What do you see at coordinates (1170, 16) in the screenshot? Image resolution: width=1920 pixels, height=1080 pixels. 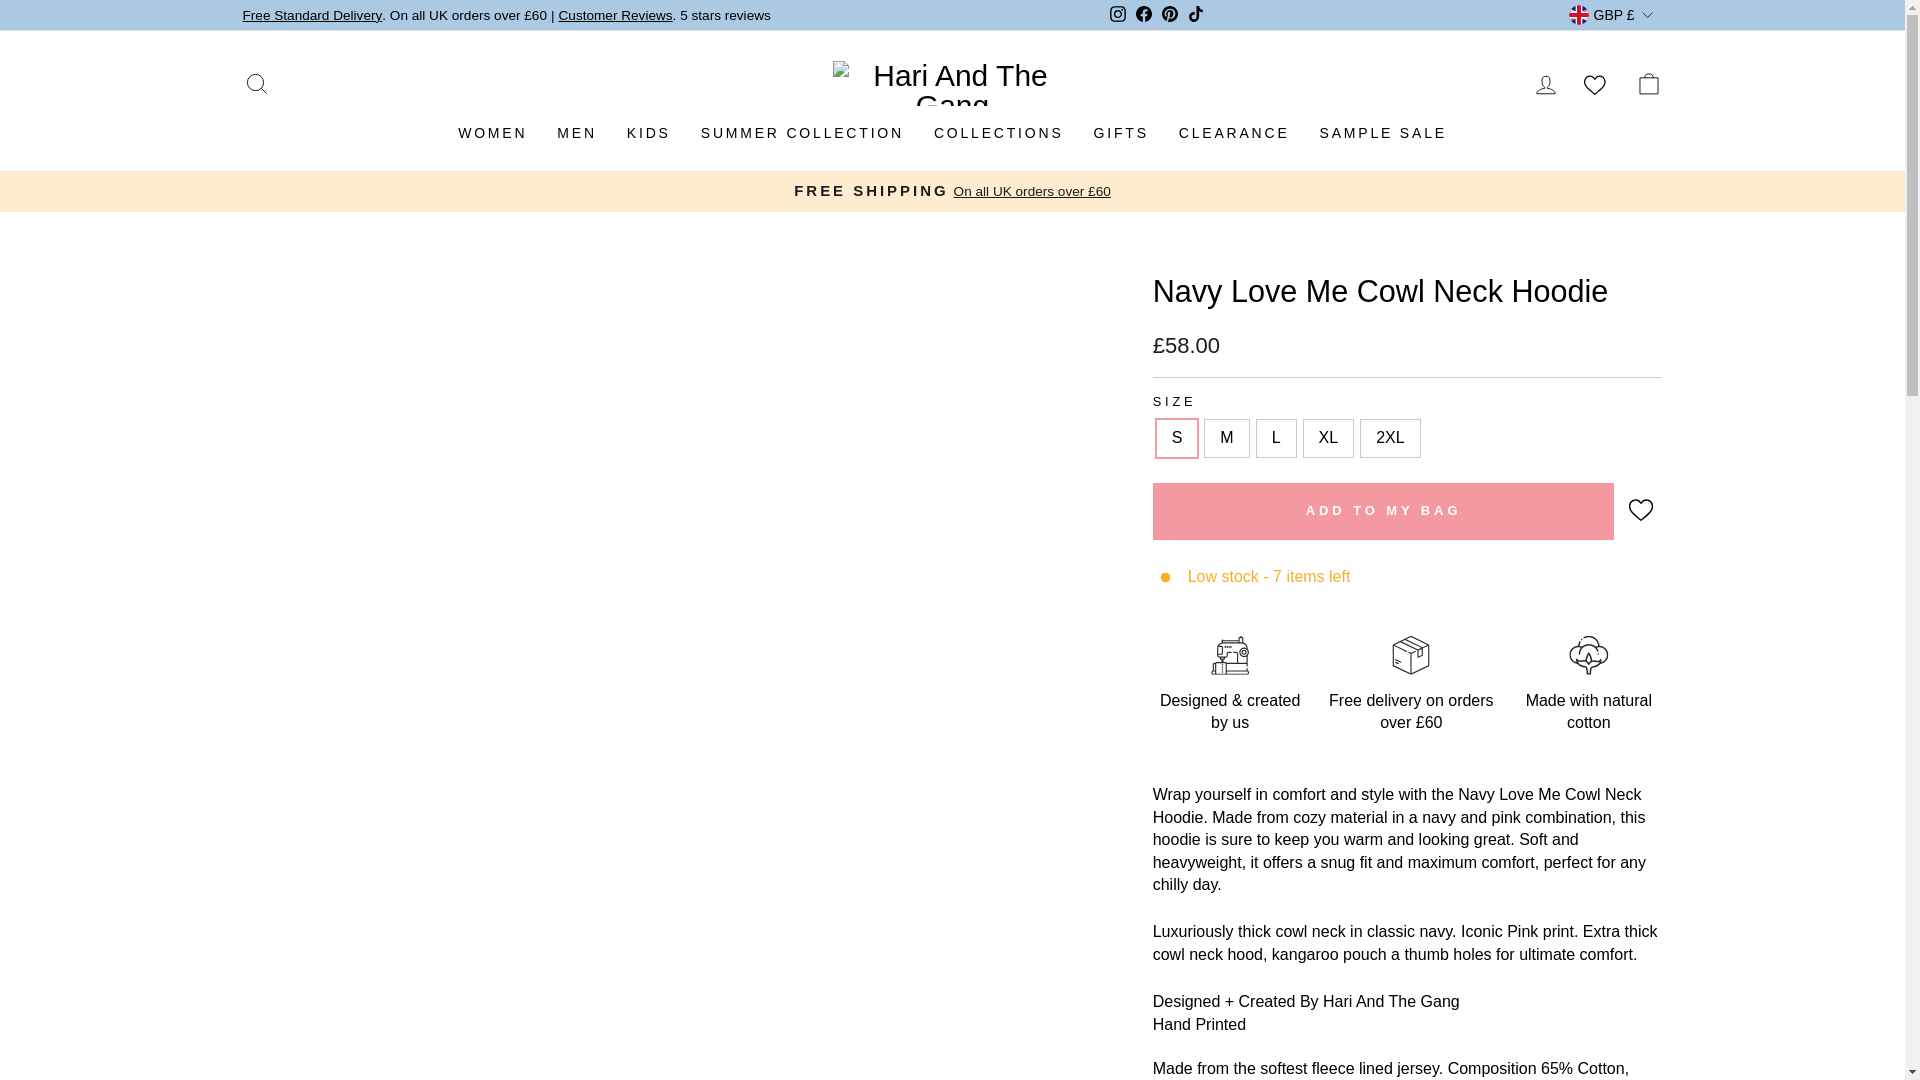 I see `Hari And The Gang on Pinterest` at bounding box center [1170, 16].